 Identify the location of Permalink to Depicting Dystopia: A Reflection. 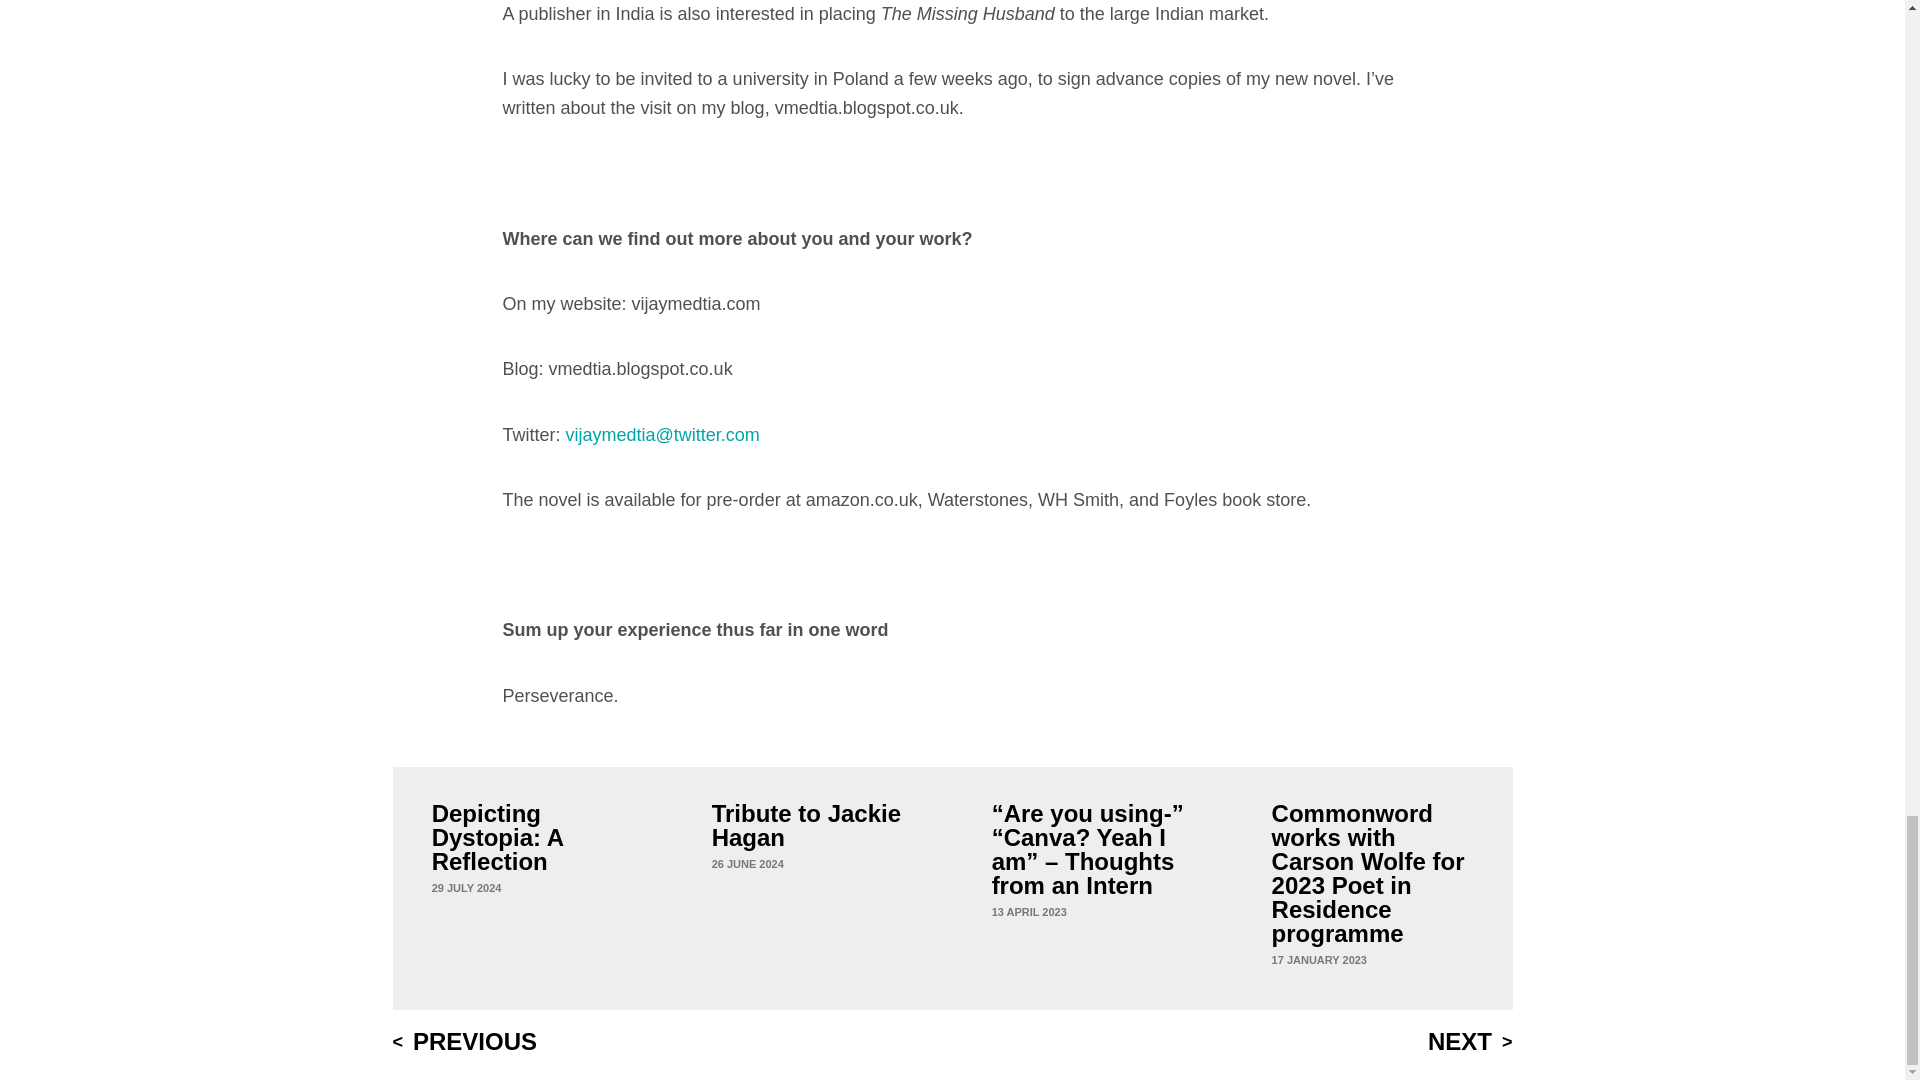
(466, 888).